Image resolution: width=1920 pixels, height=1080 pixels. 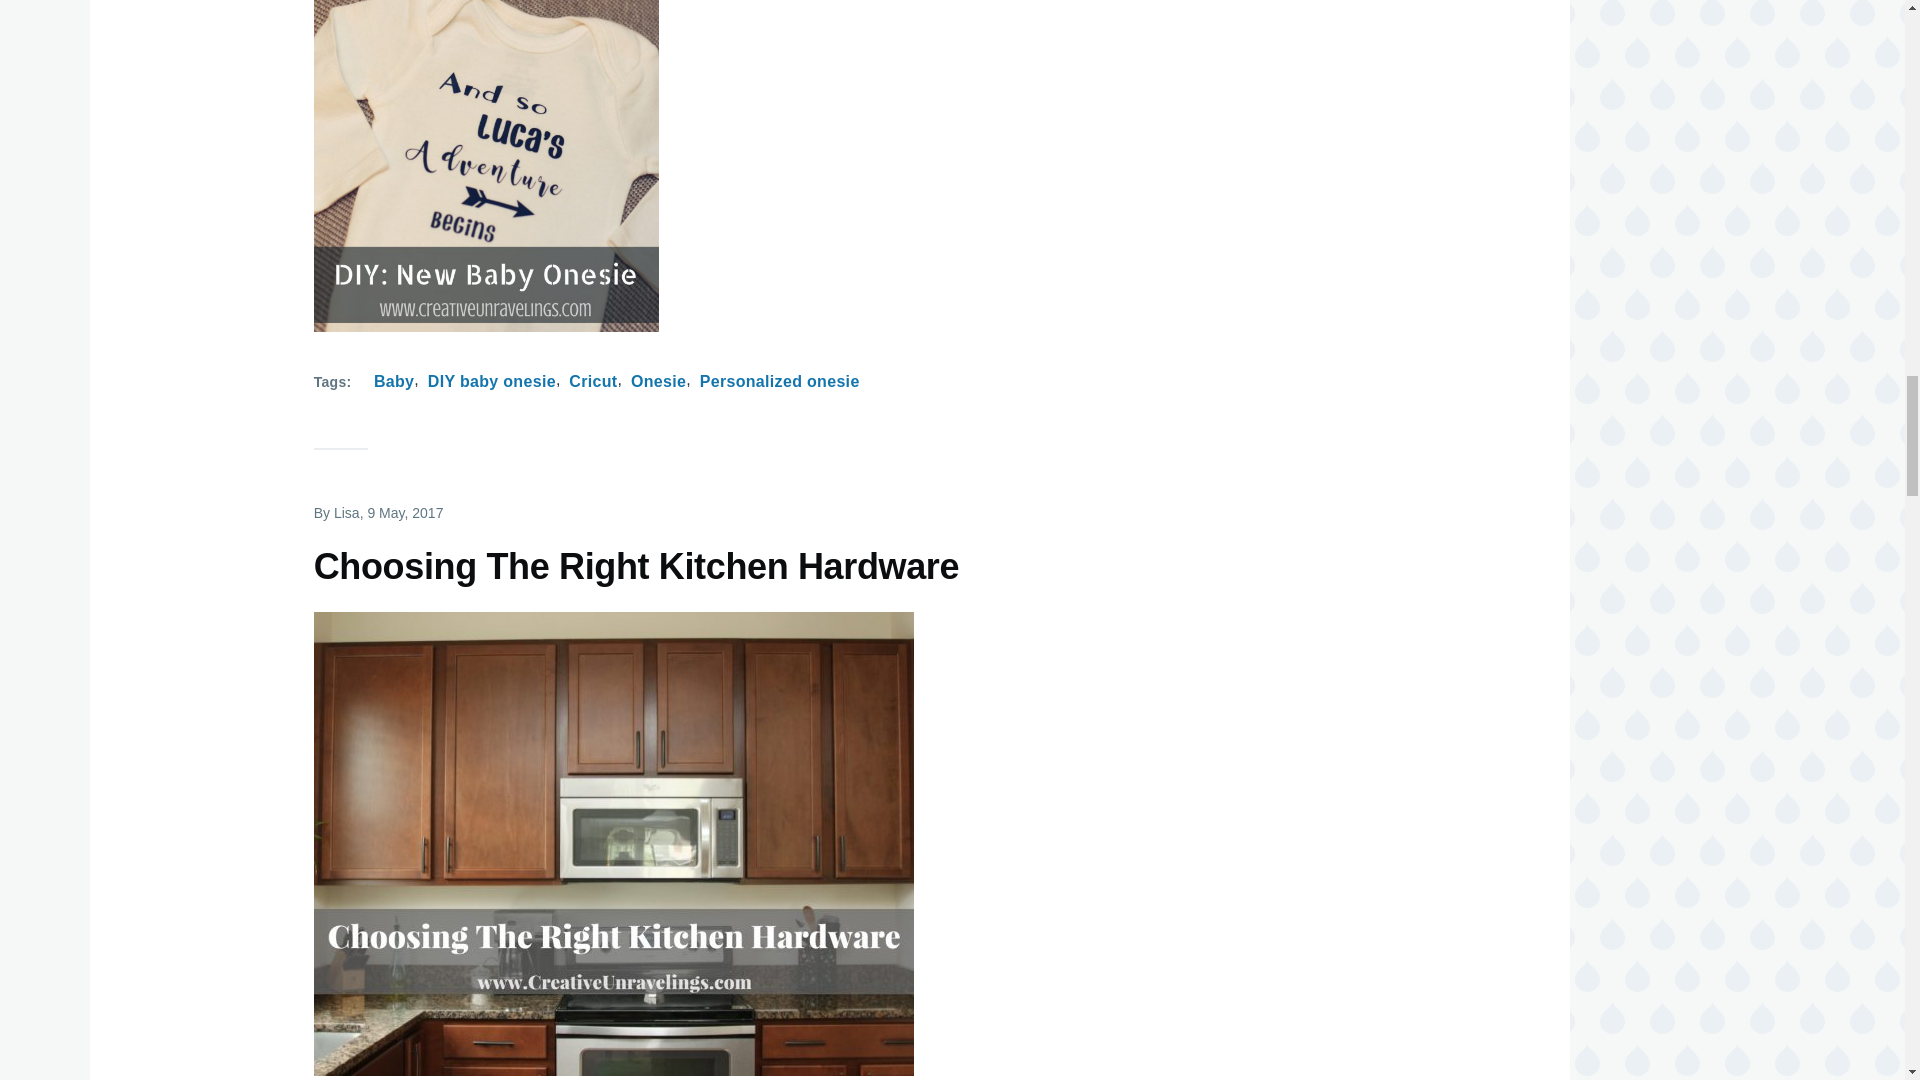 I want to click on Cricut, so click(x=592, y=382).